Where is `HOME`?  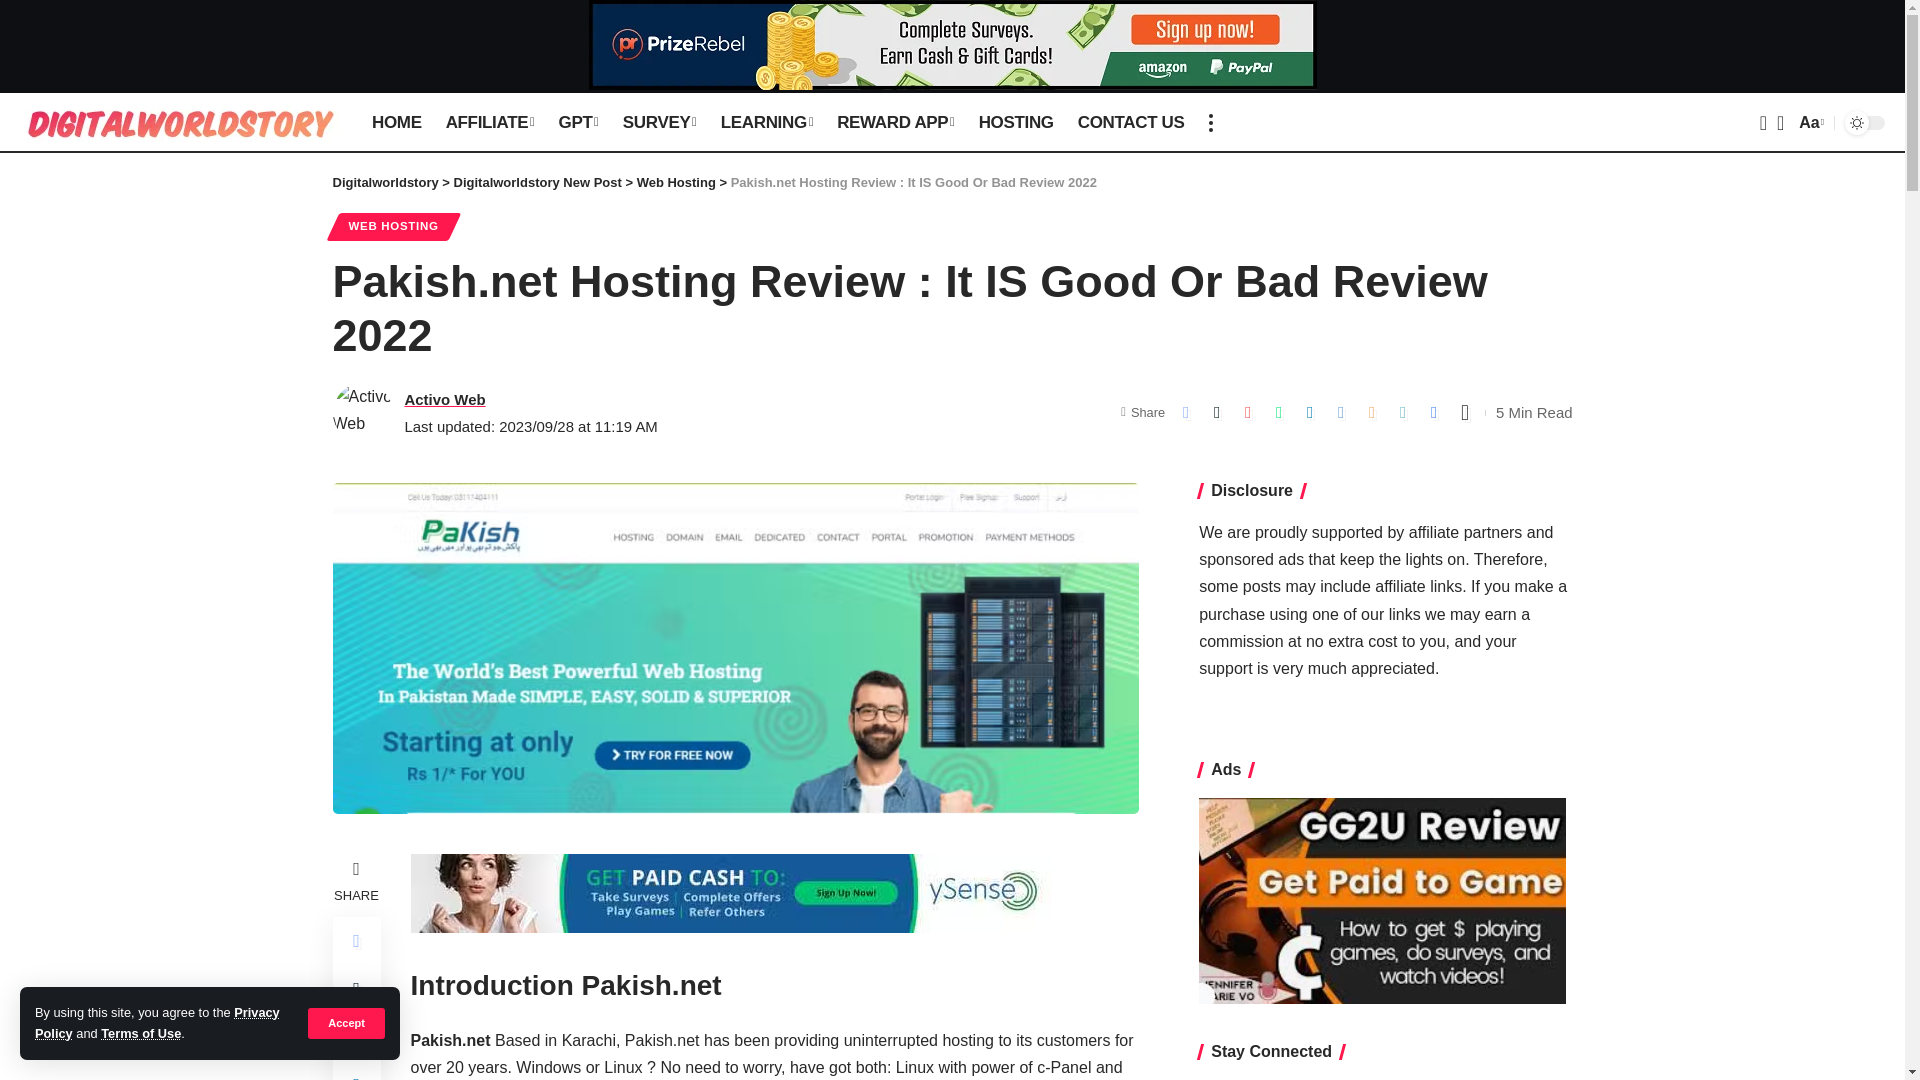 HOME is located at coordinates (396, 122).